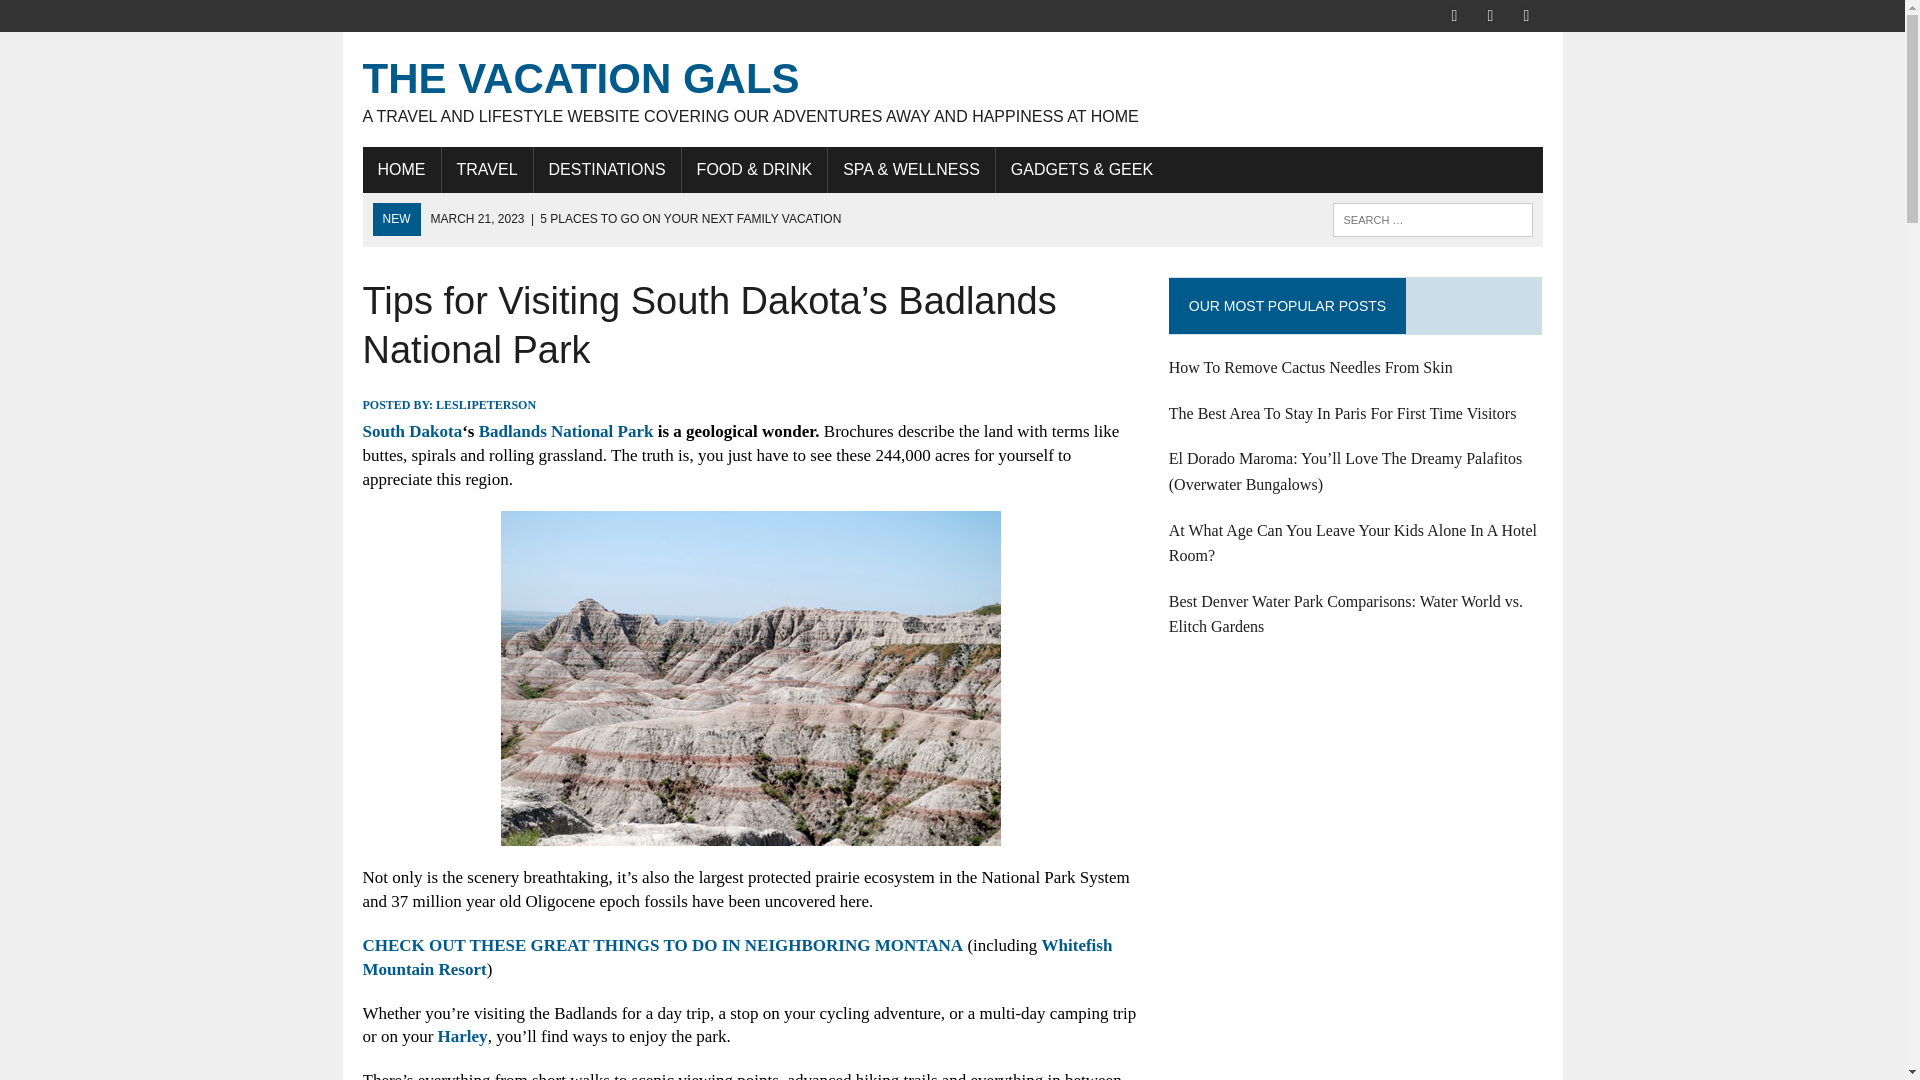 The image size is (1920, 1080). I want to click on The Vacation Gals, so click(952, 89).